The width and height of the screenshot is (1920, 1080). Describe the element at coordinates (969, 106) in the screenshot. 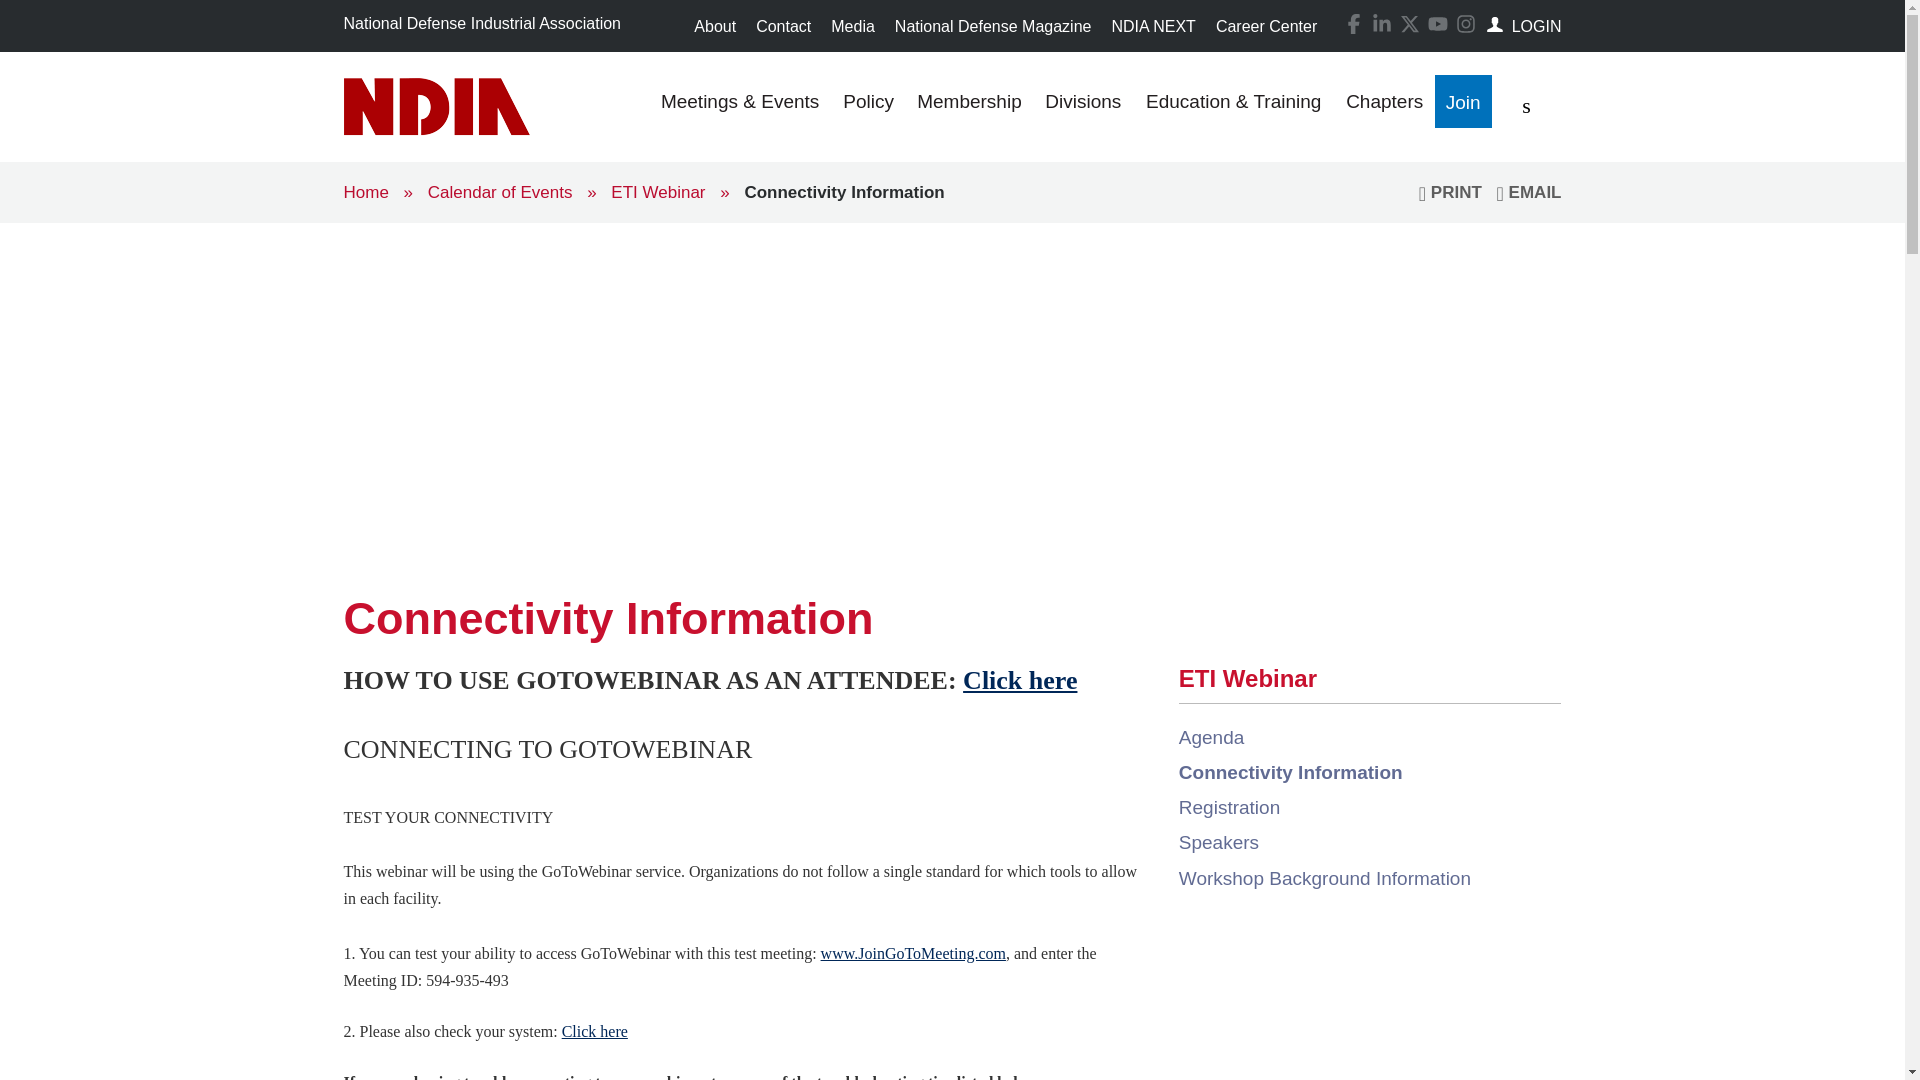

I see `Membership` at that location.